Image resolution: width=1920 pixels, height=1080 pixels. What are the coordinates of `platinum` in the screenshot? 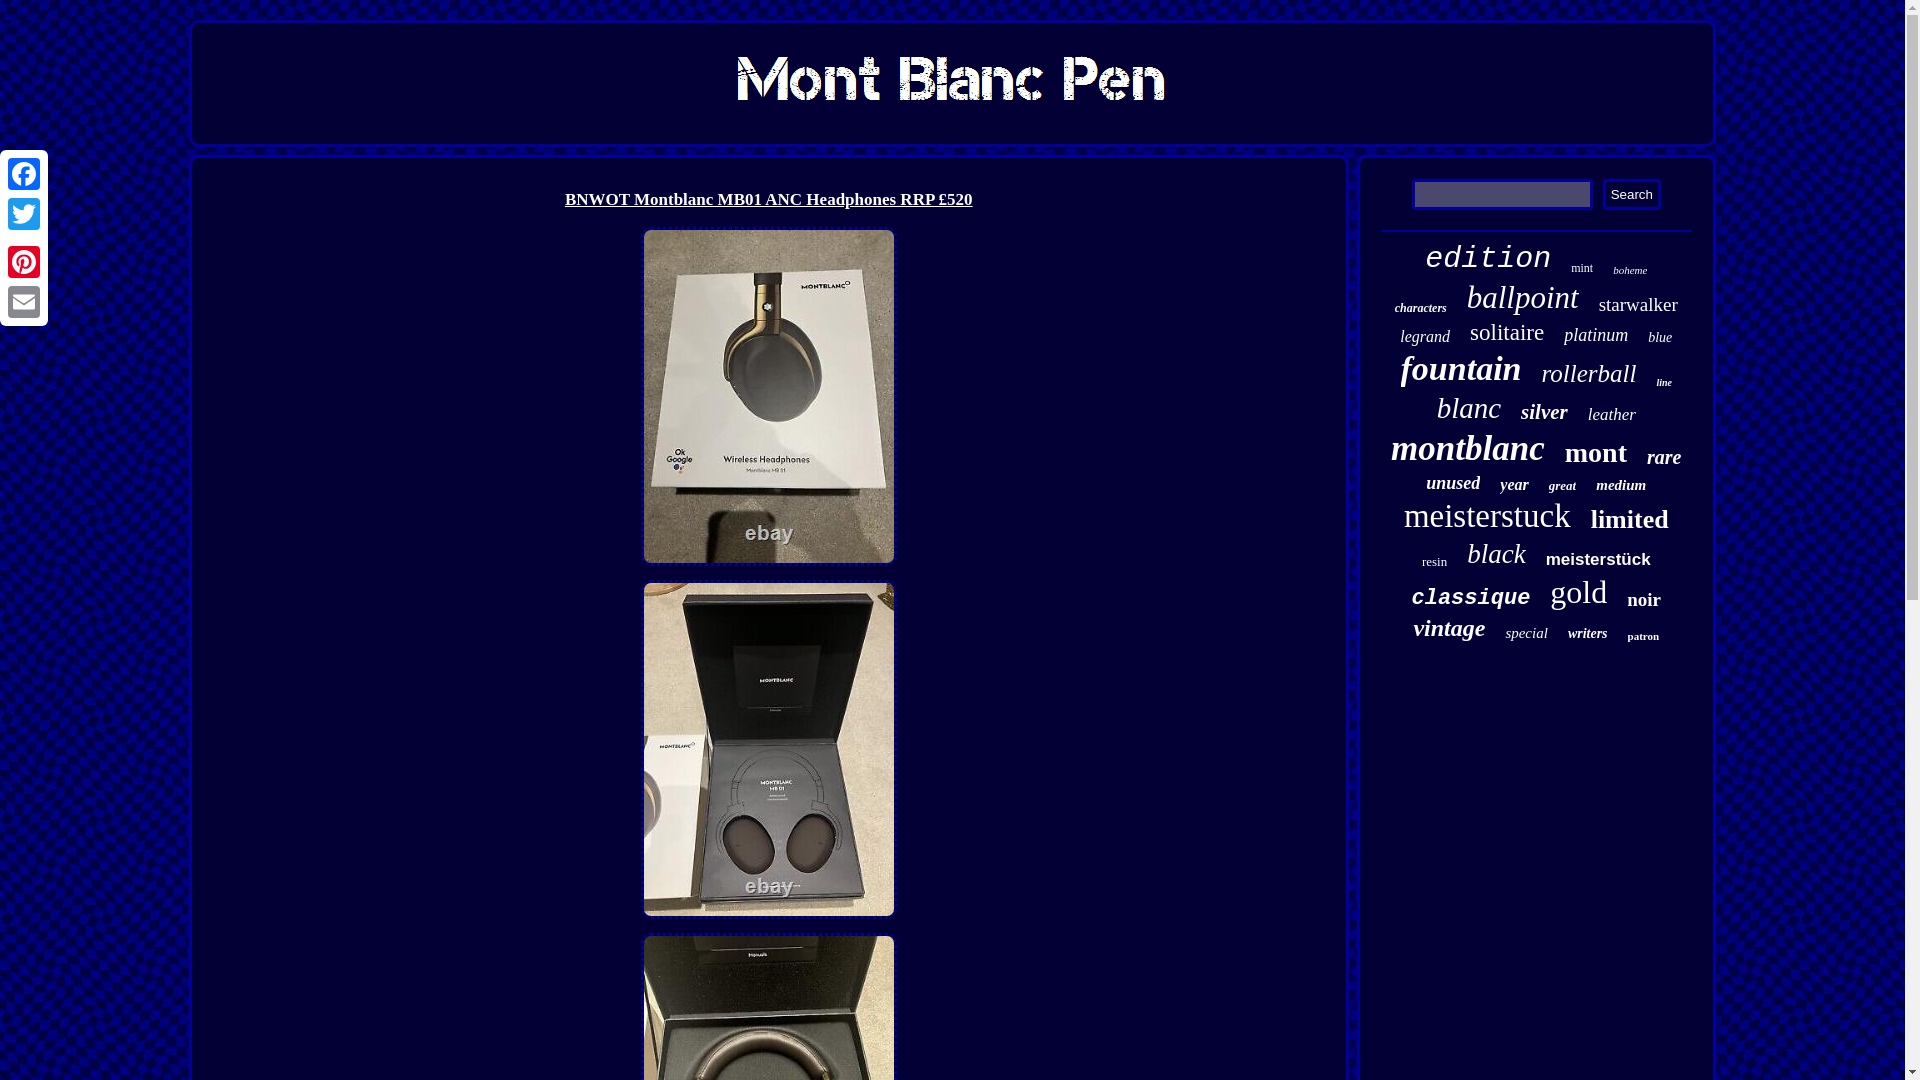 It's located at (1596, 335).